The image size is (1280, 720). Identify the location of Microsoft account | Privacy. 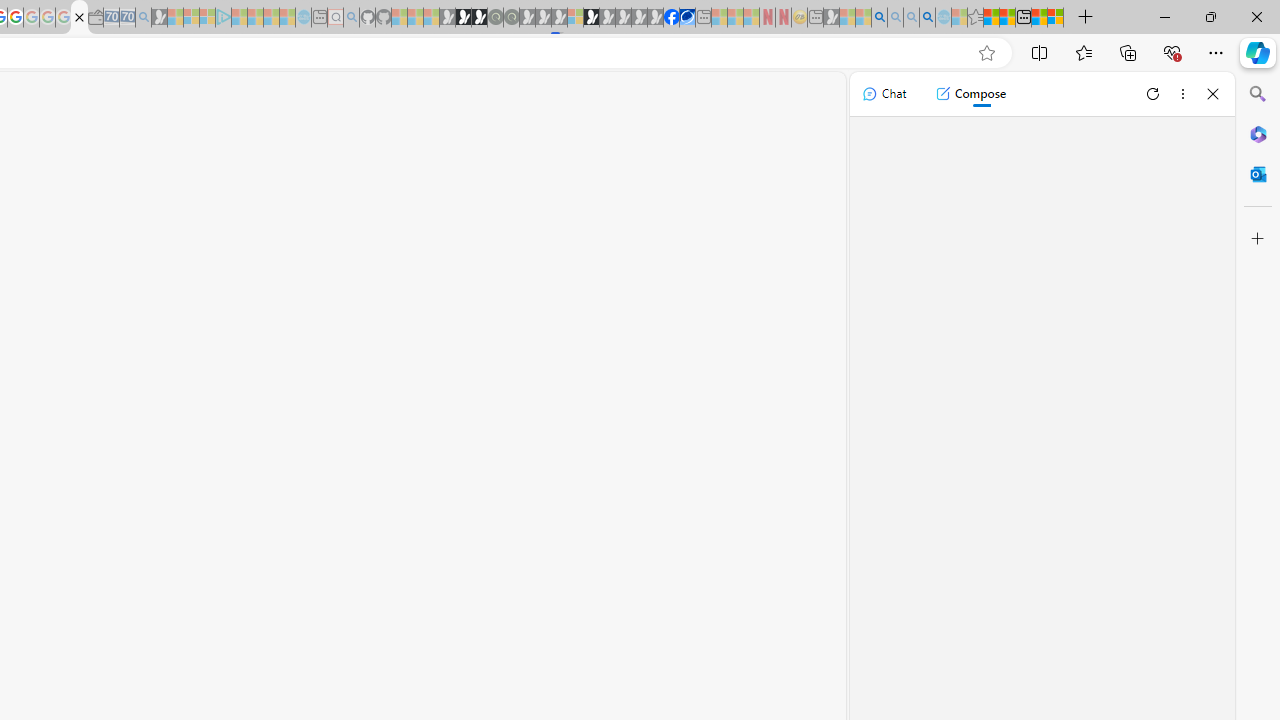
(1056, 18).